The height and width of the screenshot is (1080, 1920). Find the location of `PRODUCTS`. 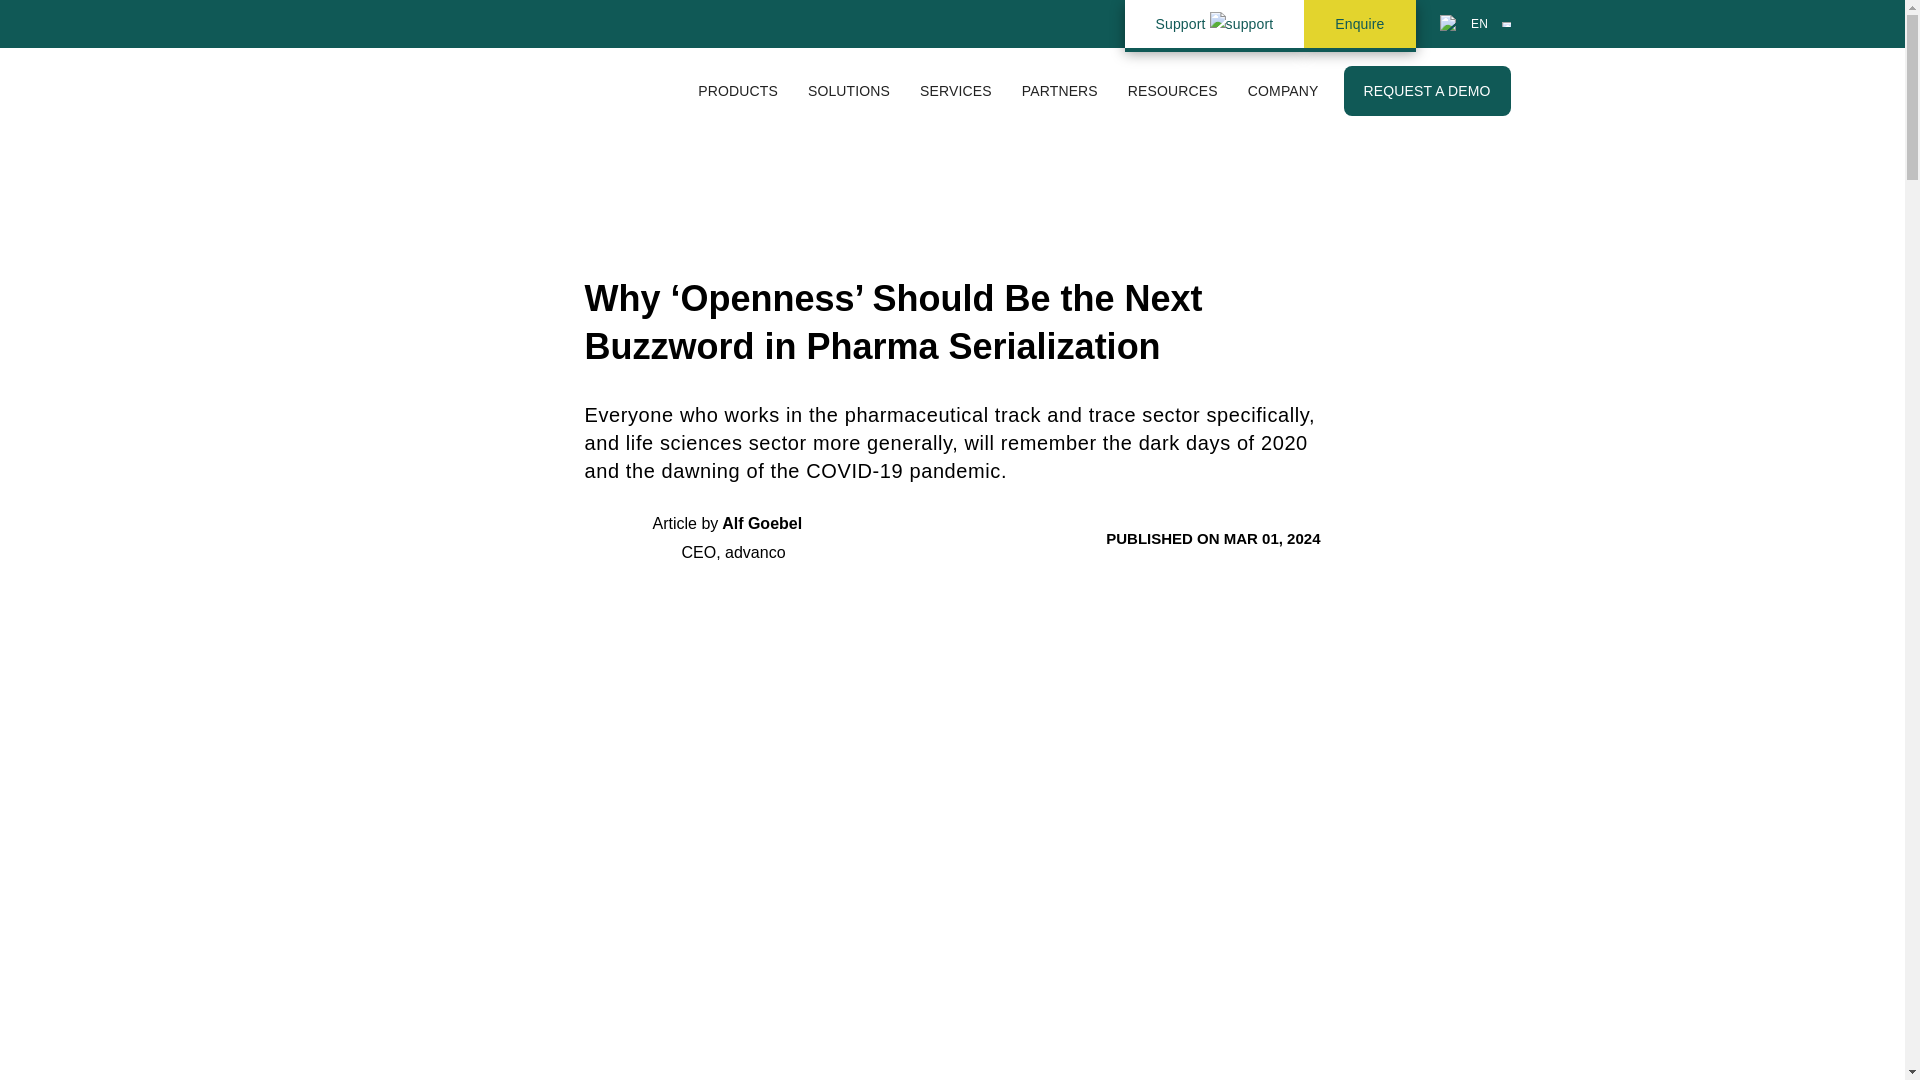

PRODUCTS is located at coordinates (738, 90).